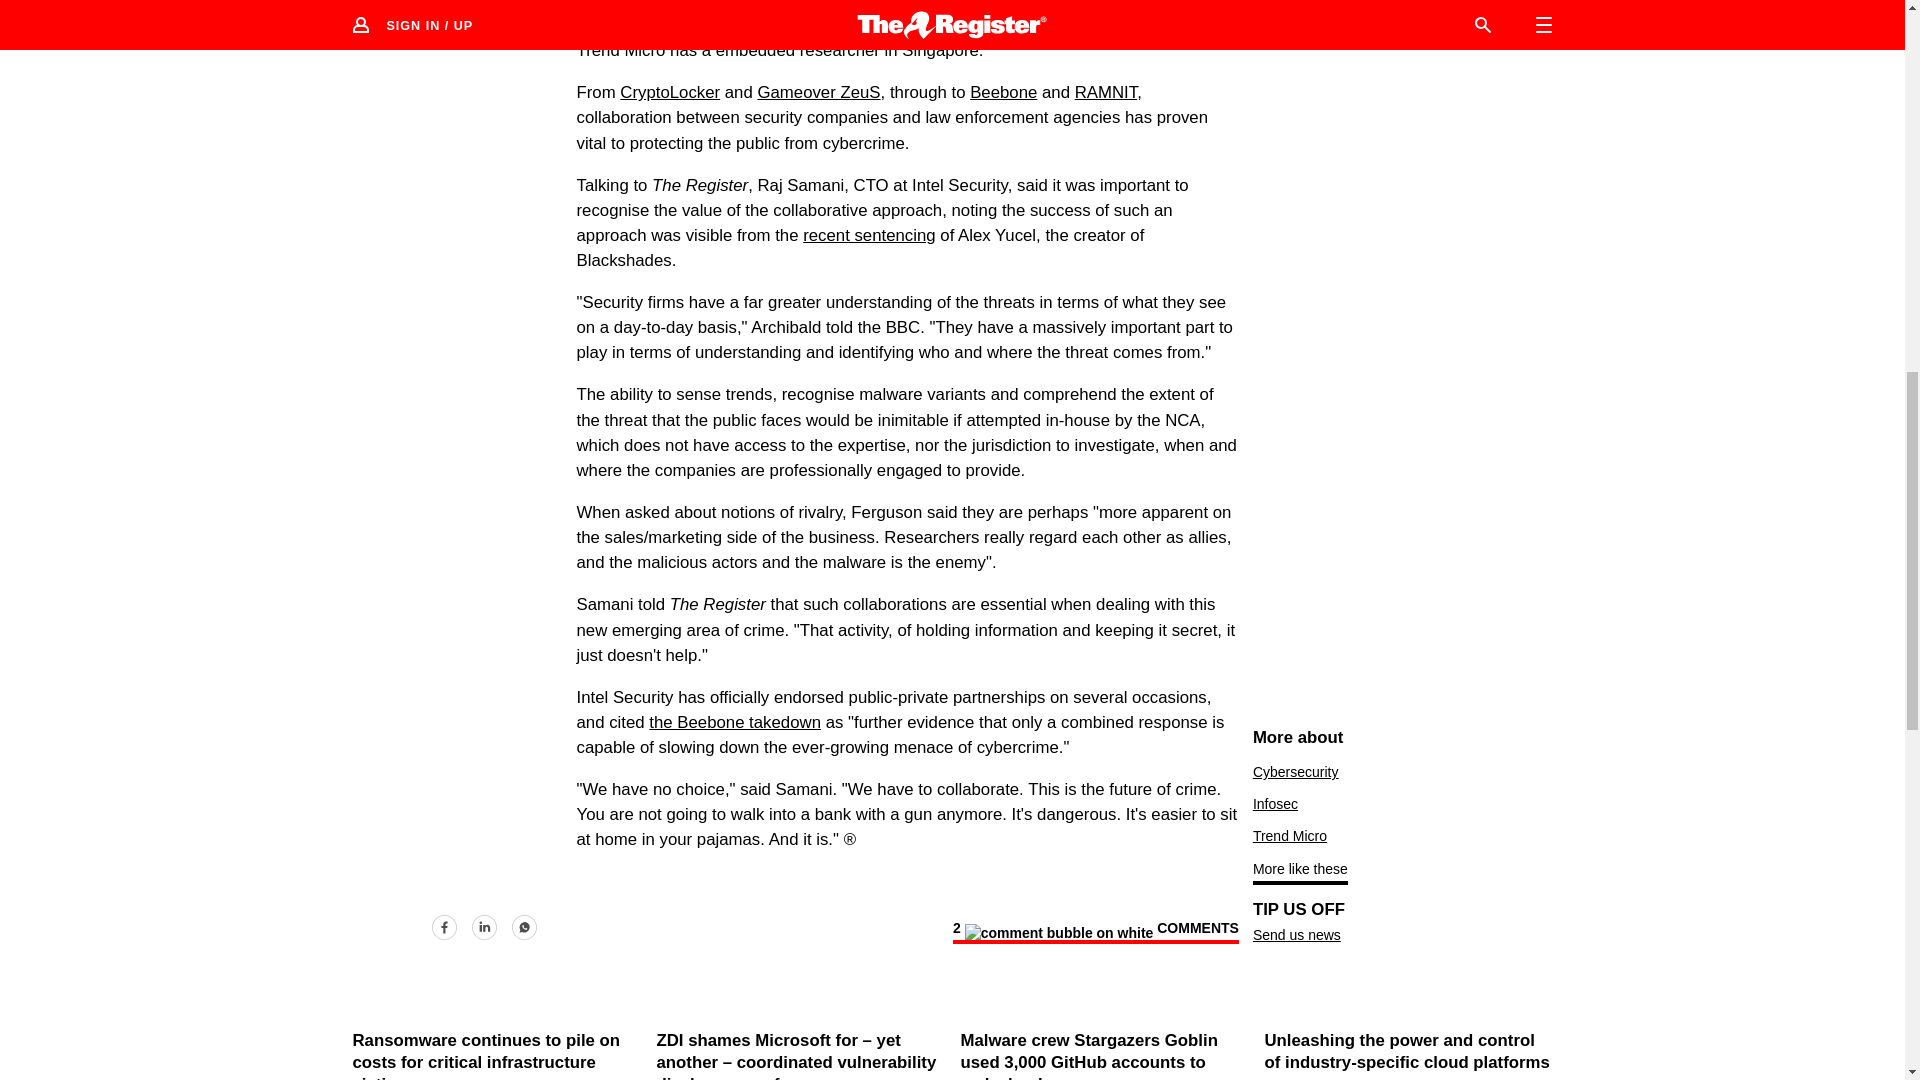 The height and width of the screenshot is (1080, 1920). Describe the element at coordinates (1095, 932) in the screenshot. I see `View comments on this article` at that location.